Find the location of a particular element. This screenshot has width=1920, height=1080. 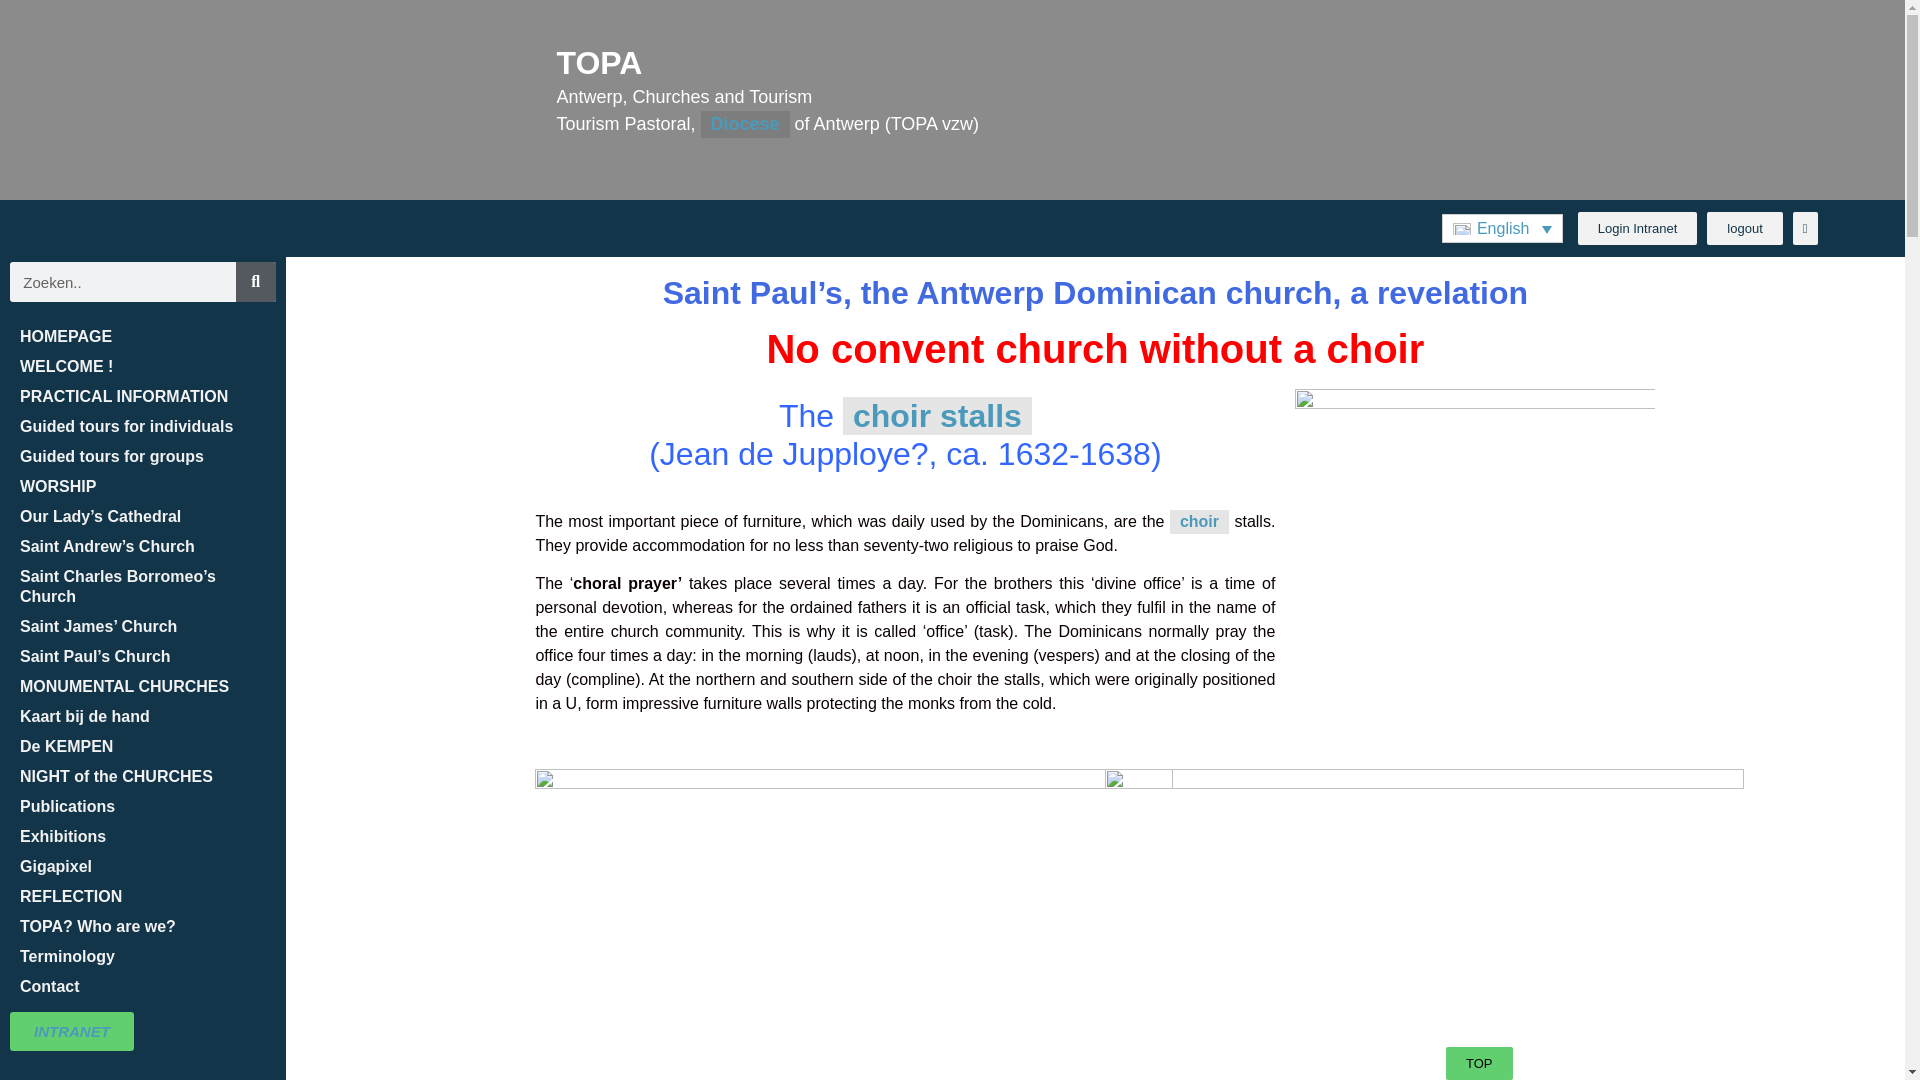

Guided tours for individuals is located at coordinates (143, 426).